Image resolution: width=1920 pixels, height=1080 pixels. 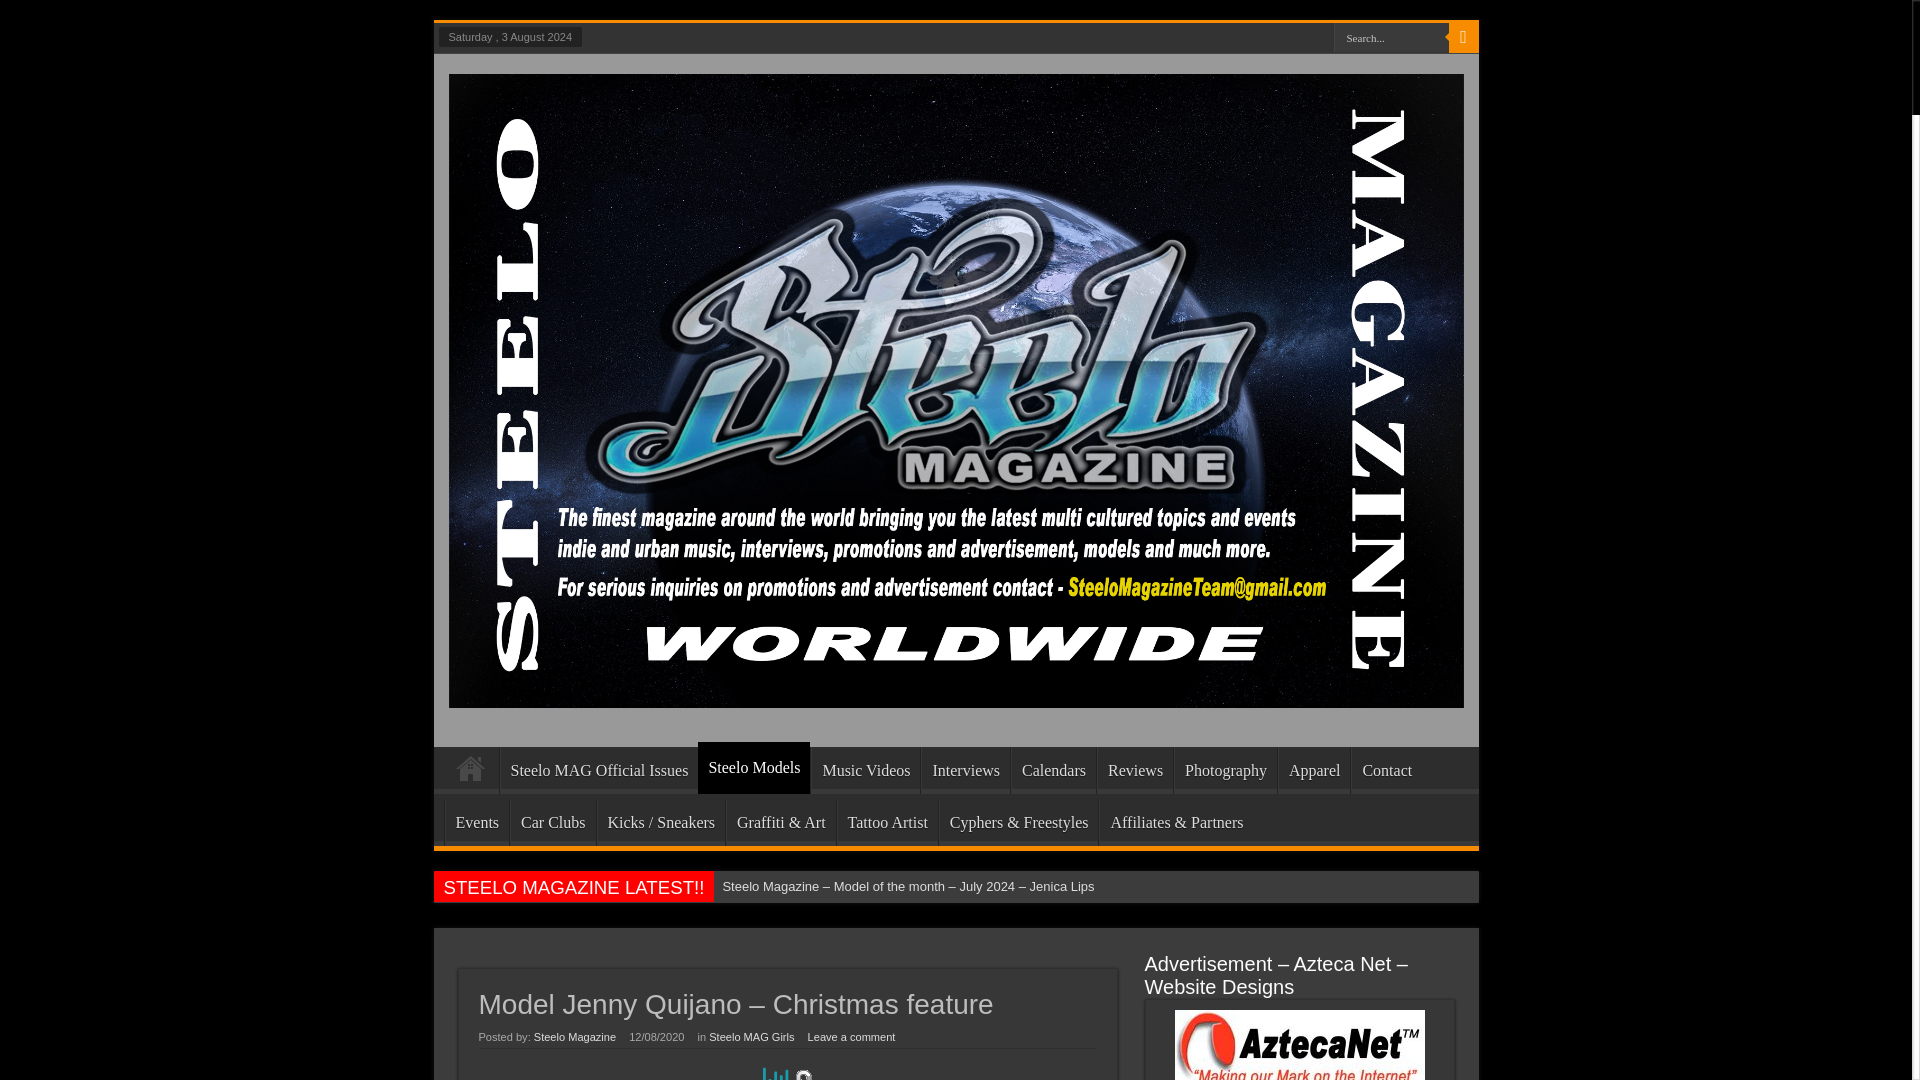 What do you see at coordinates (1386, 770) in the screenshot?
I see `Contact` at bounding box center [1386, 770].